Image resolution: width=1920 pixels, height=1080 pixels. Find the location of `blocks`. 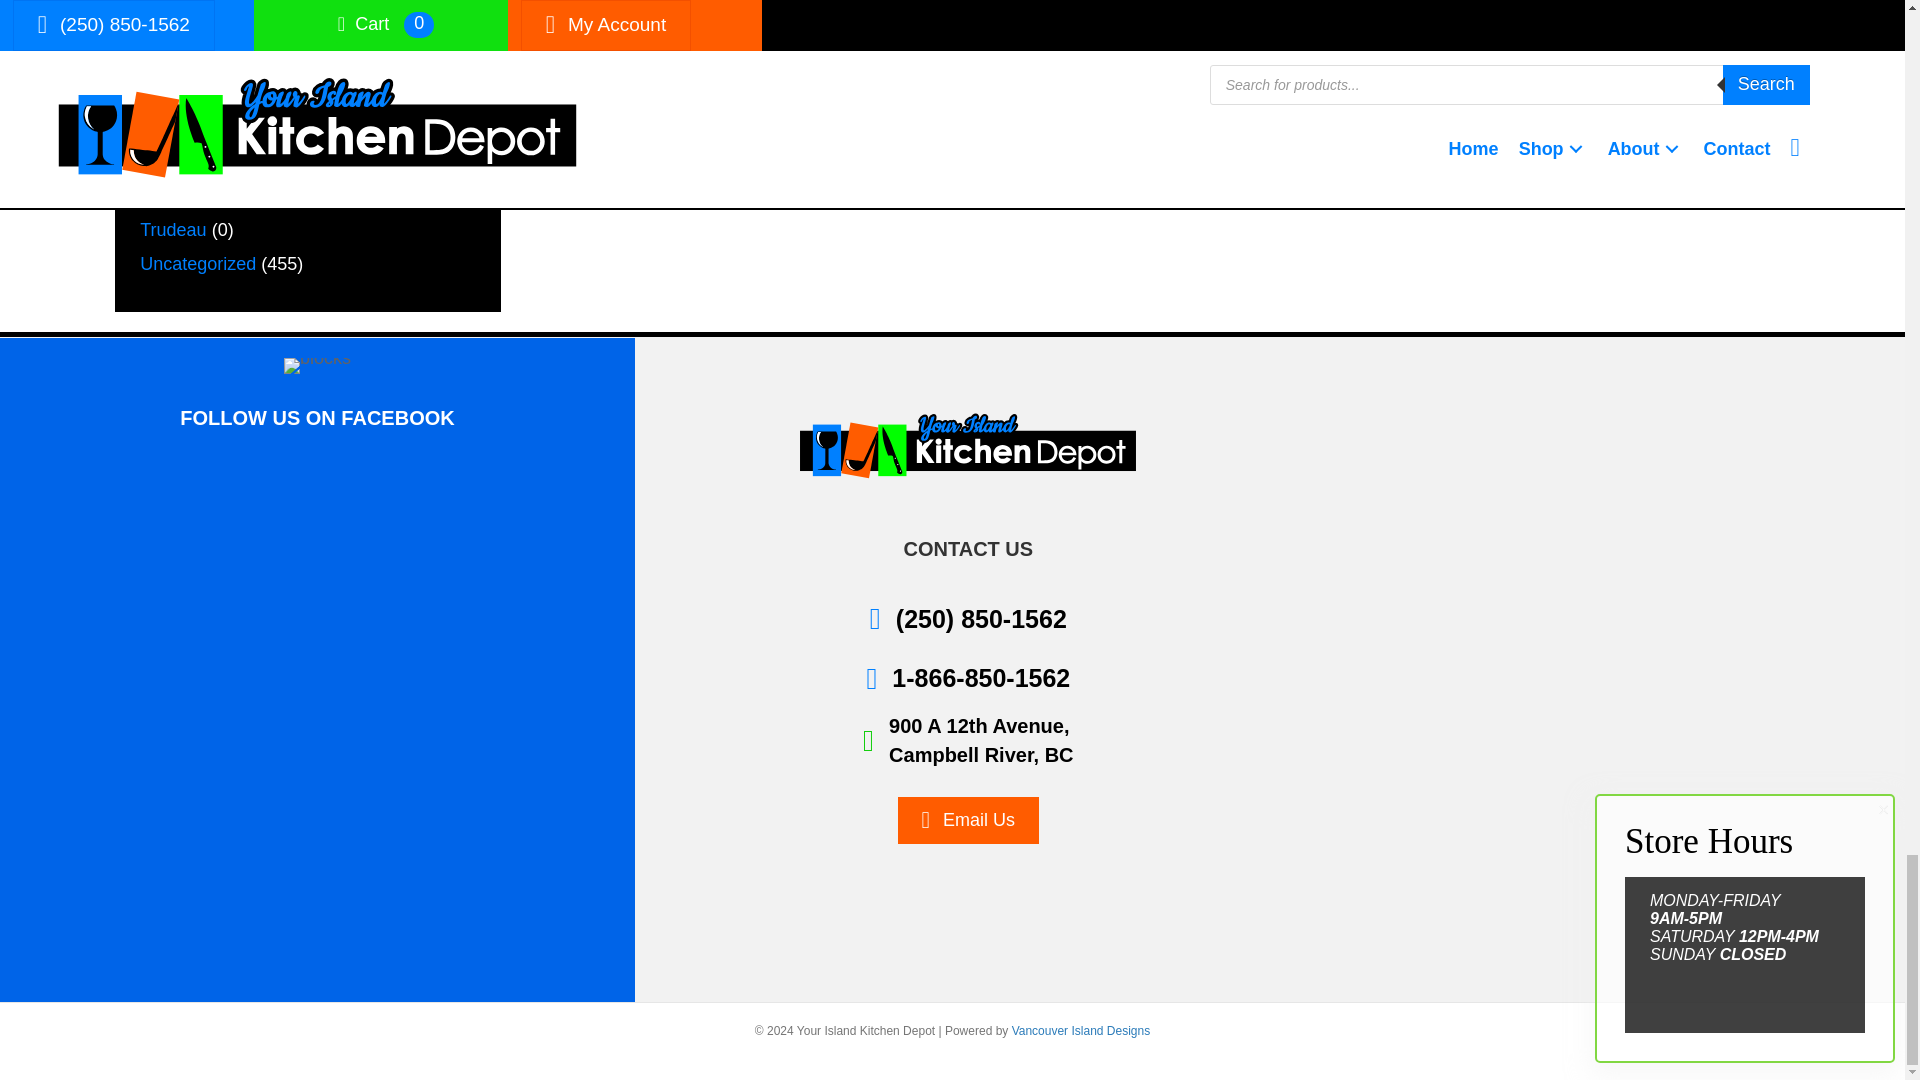

blocks is located at coordinates (318, 365).